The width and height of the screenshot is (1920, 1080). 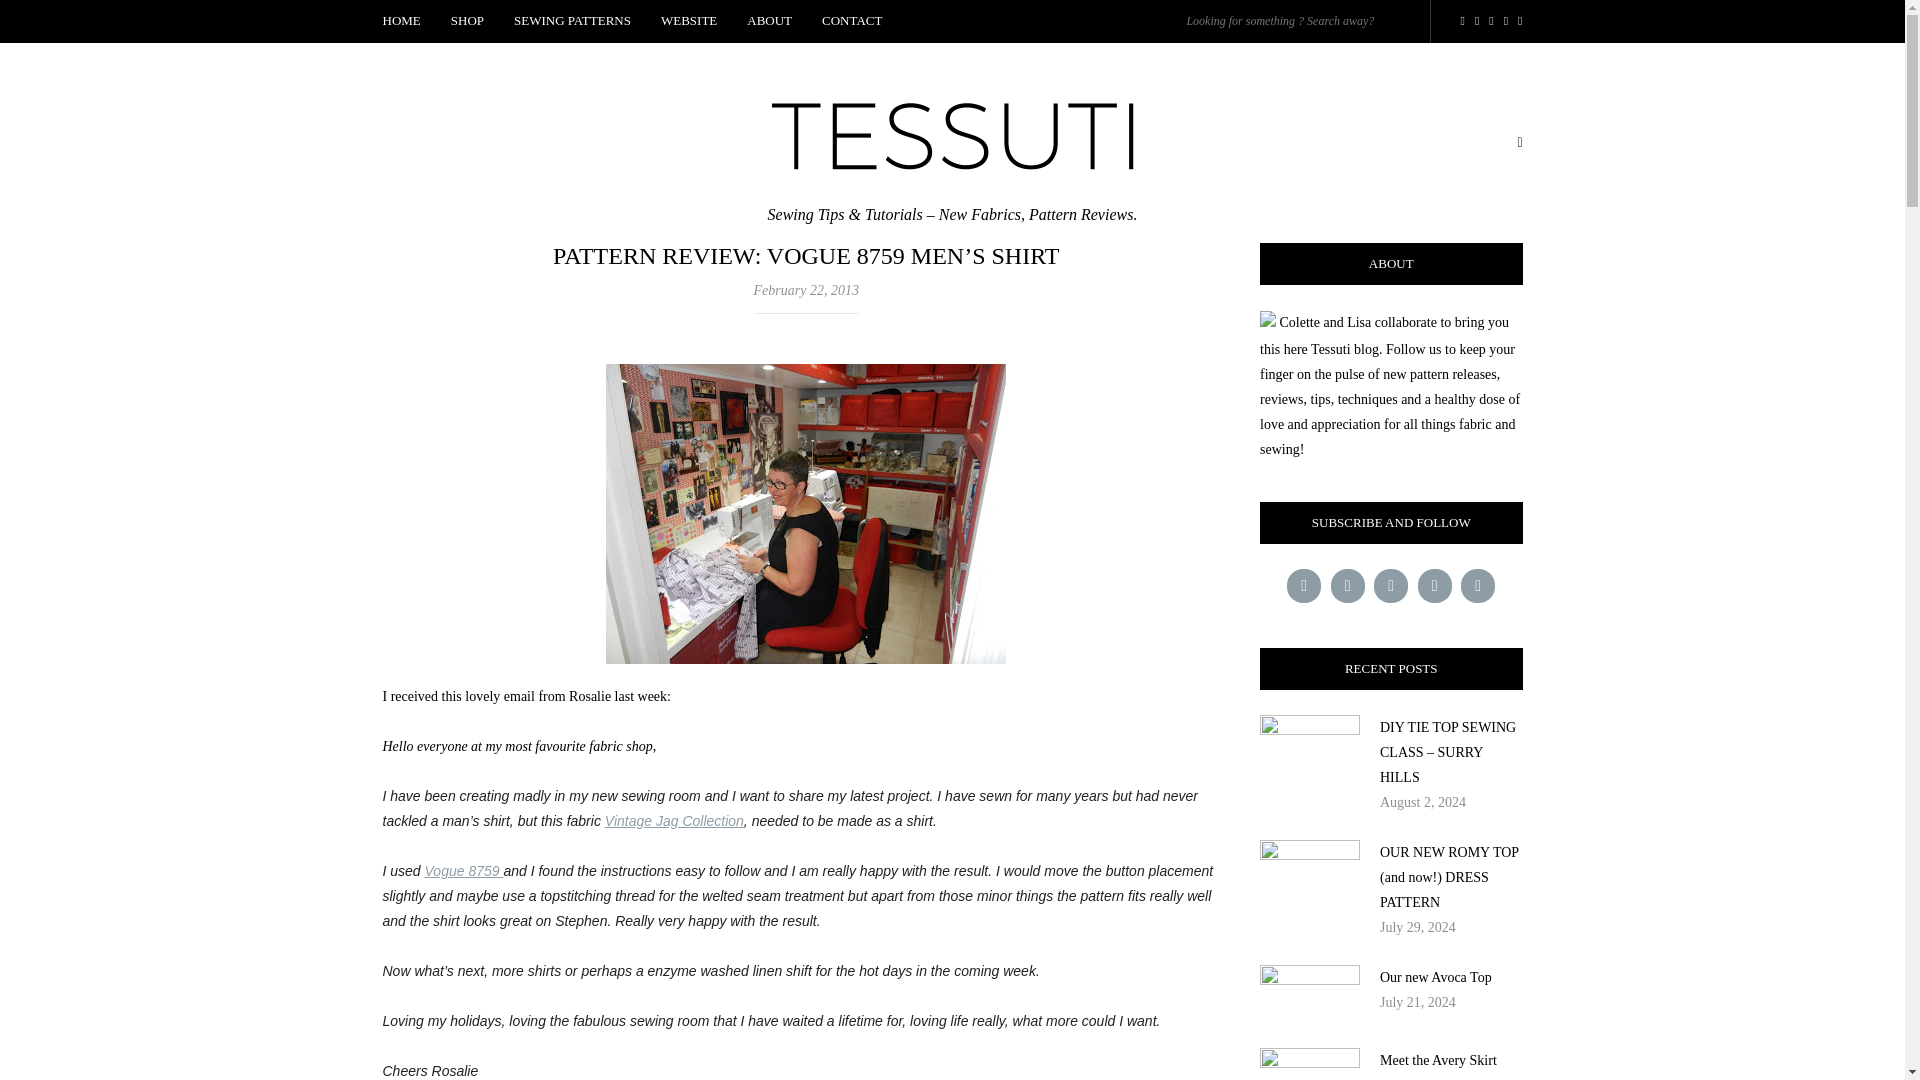 I want to click on ABOUT, so click(x=768, y=22).